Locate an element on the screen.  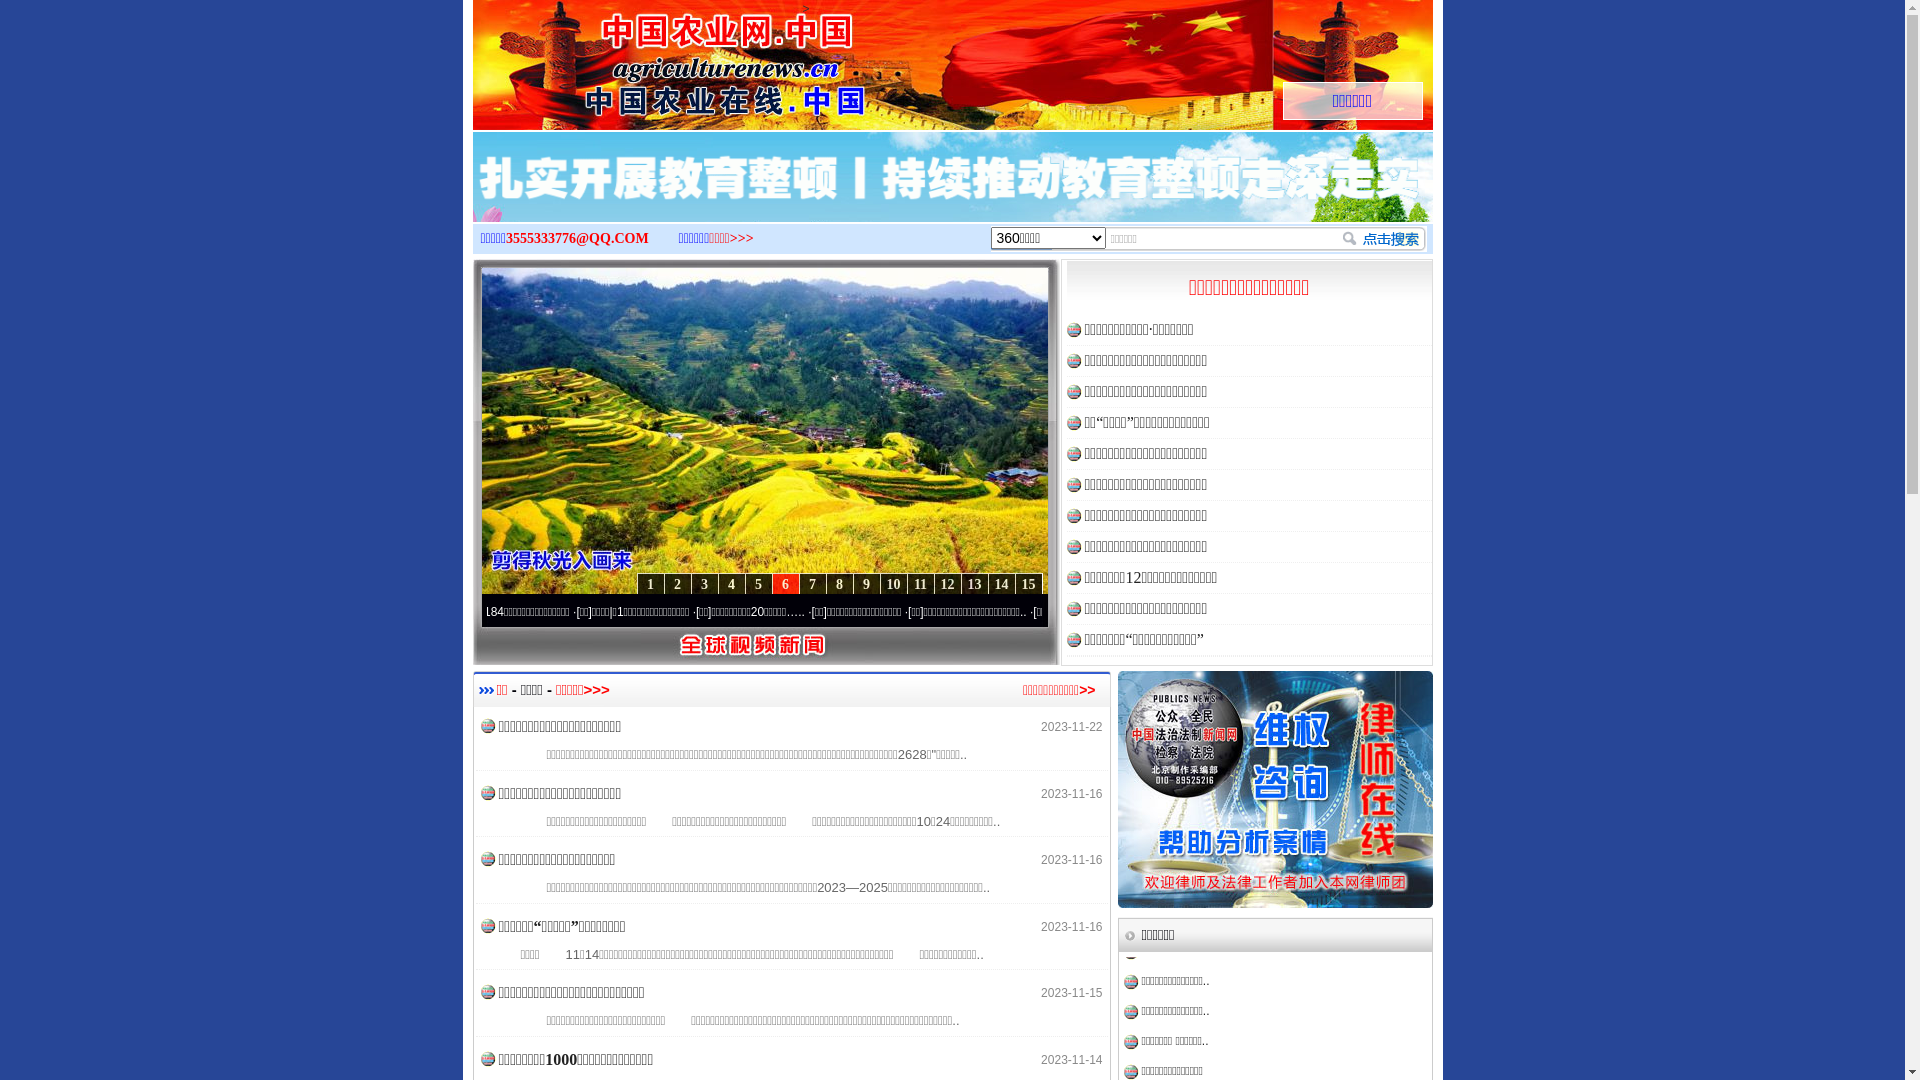
10 is located at coordinates (894, 584).